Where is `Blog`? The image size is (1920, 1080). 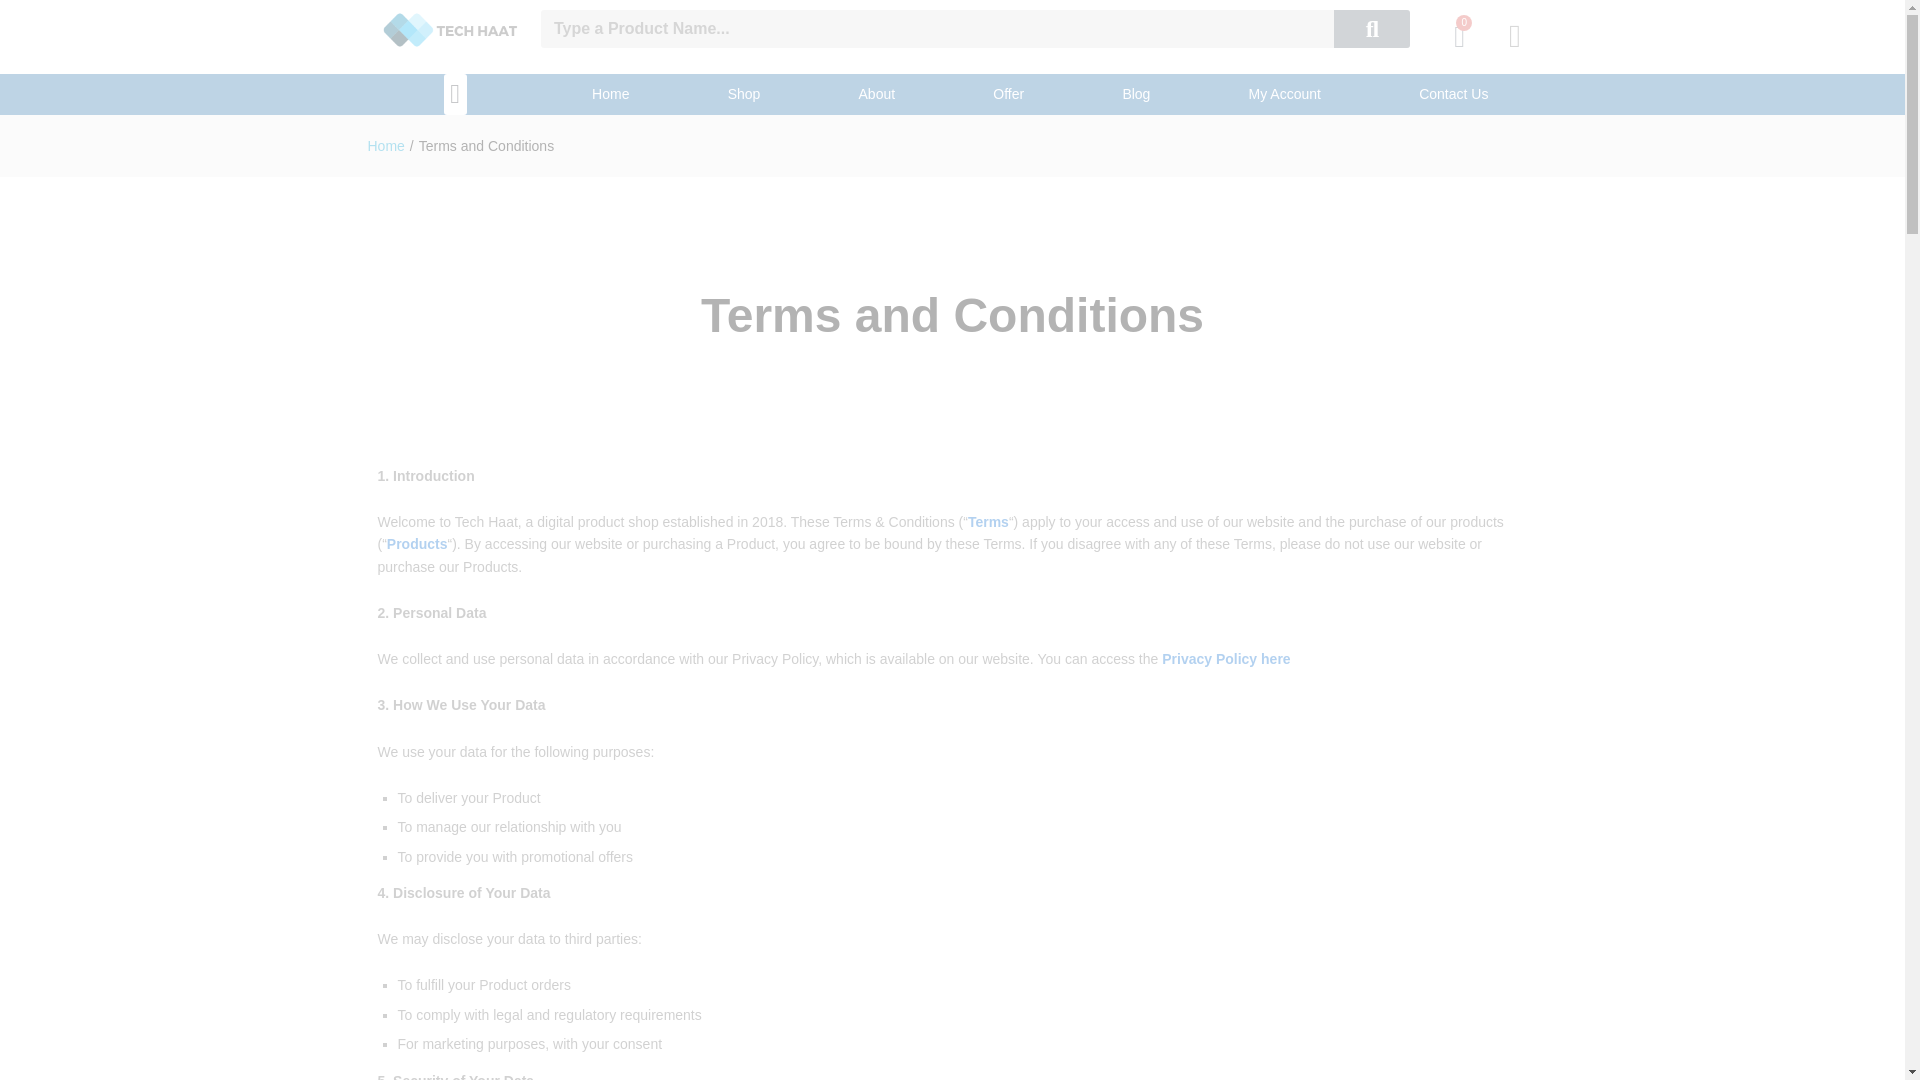
Blog is located at coordinates (1136, 94).